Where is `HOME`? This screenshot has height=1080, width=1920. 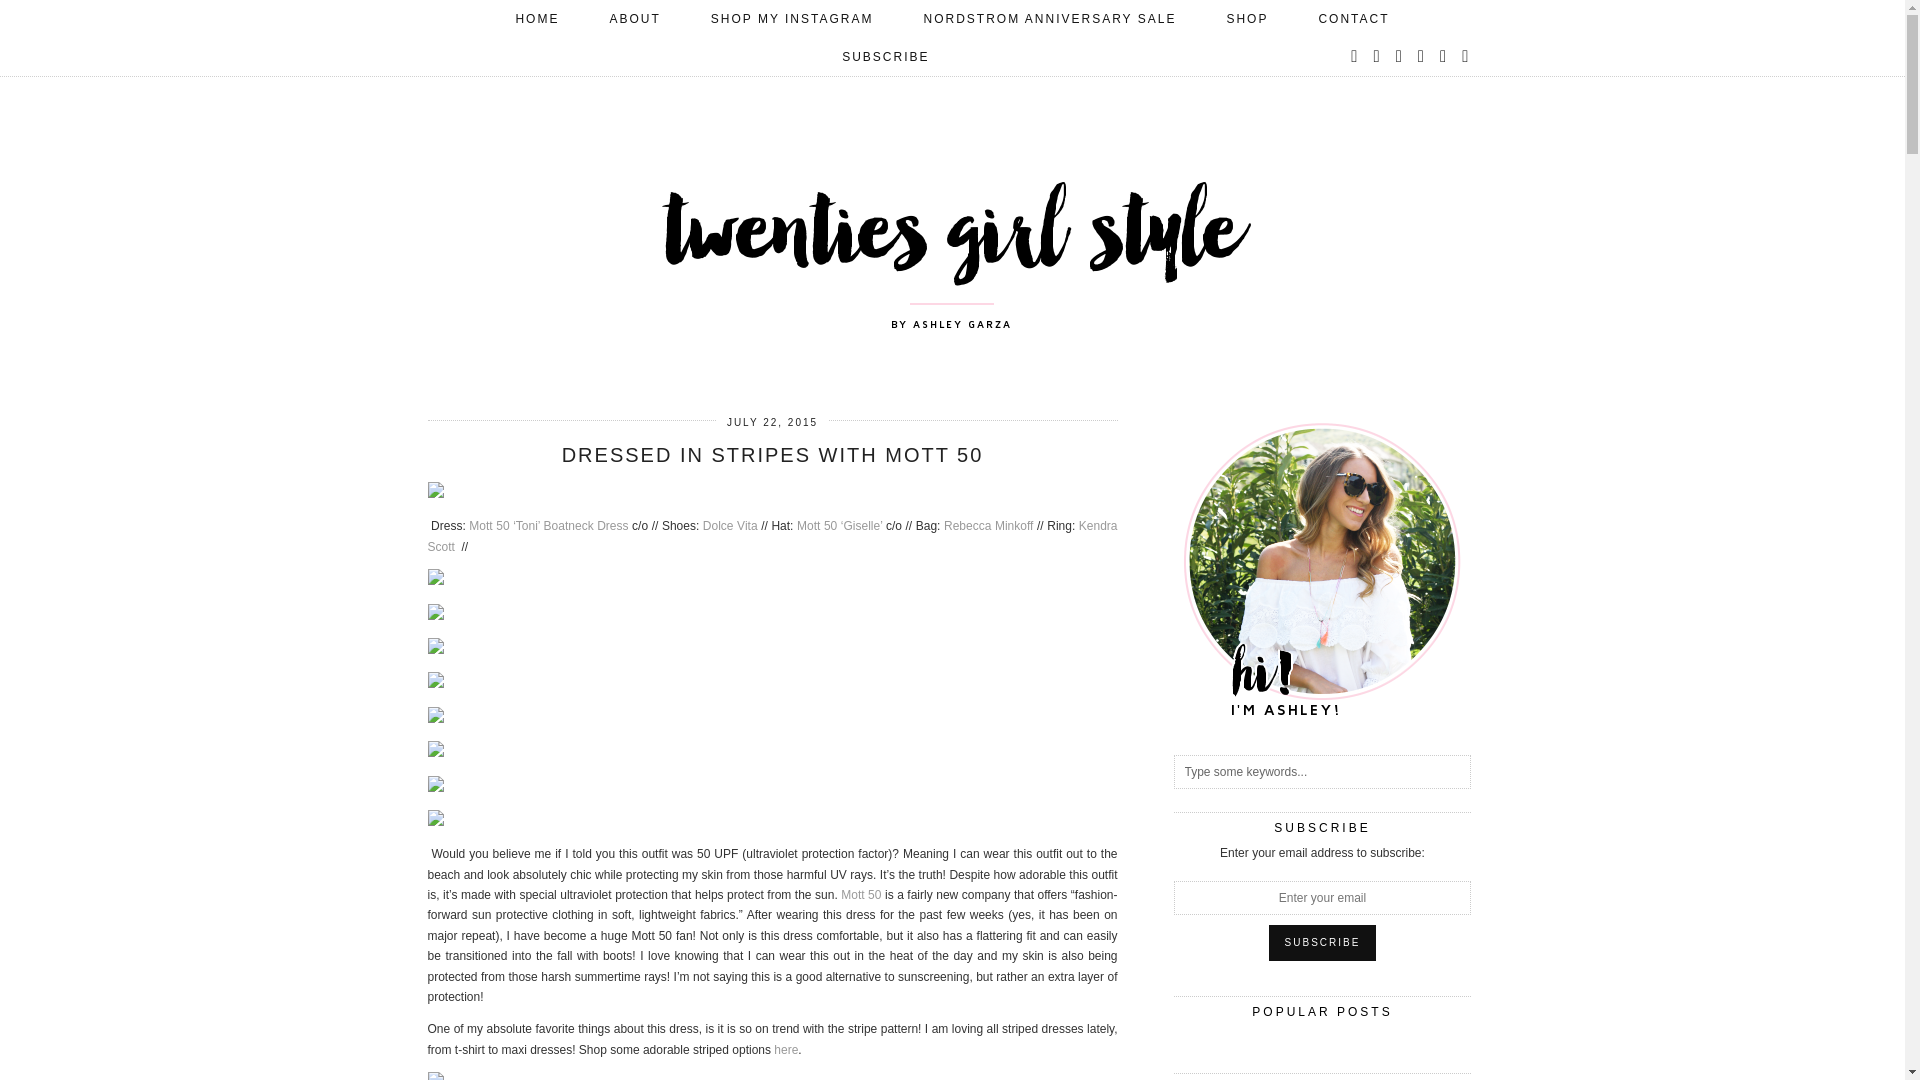
HOME is located at coordinates (536, 18).